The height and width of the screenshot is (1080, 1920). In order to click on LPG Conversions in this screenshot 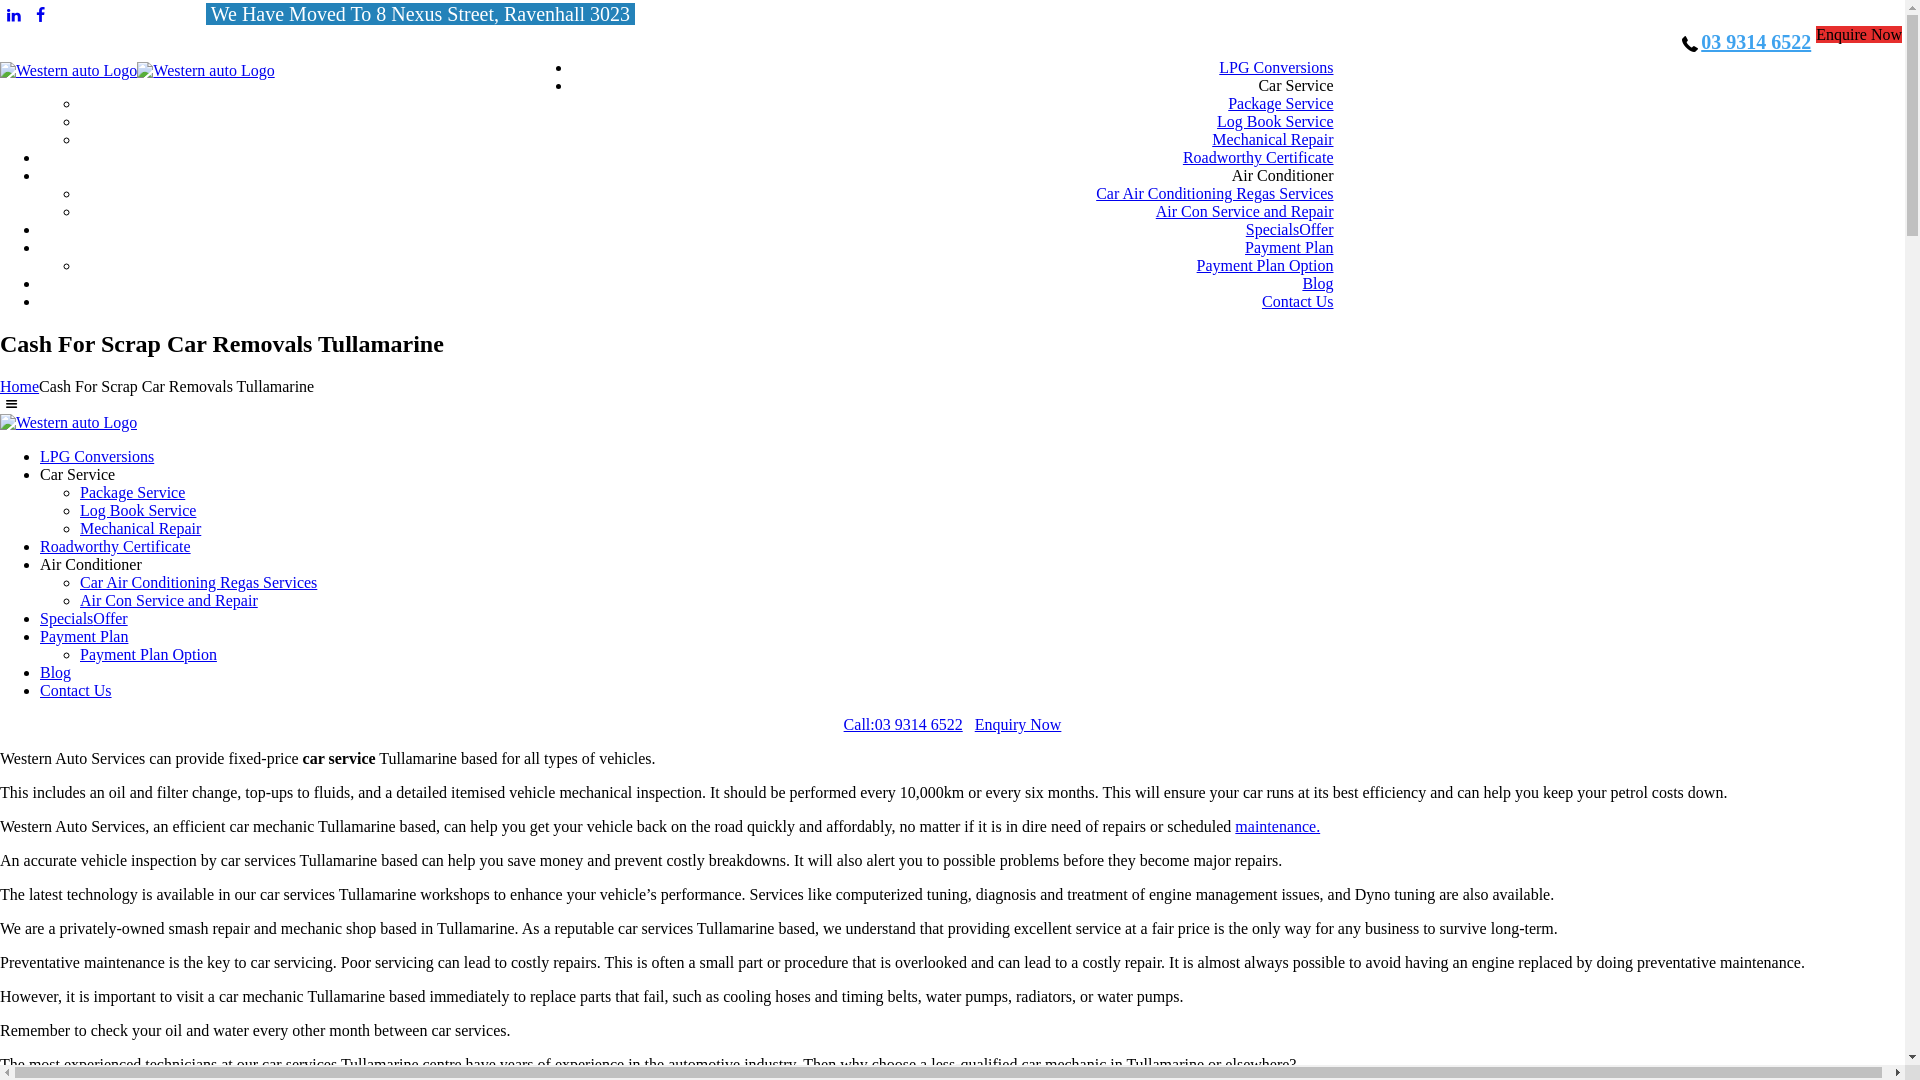, I will do `click(1276, 68)`.